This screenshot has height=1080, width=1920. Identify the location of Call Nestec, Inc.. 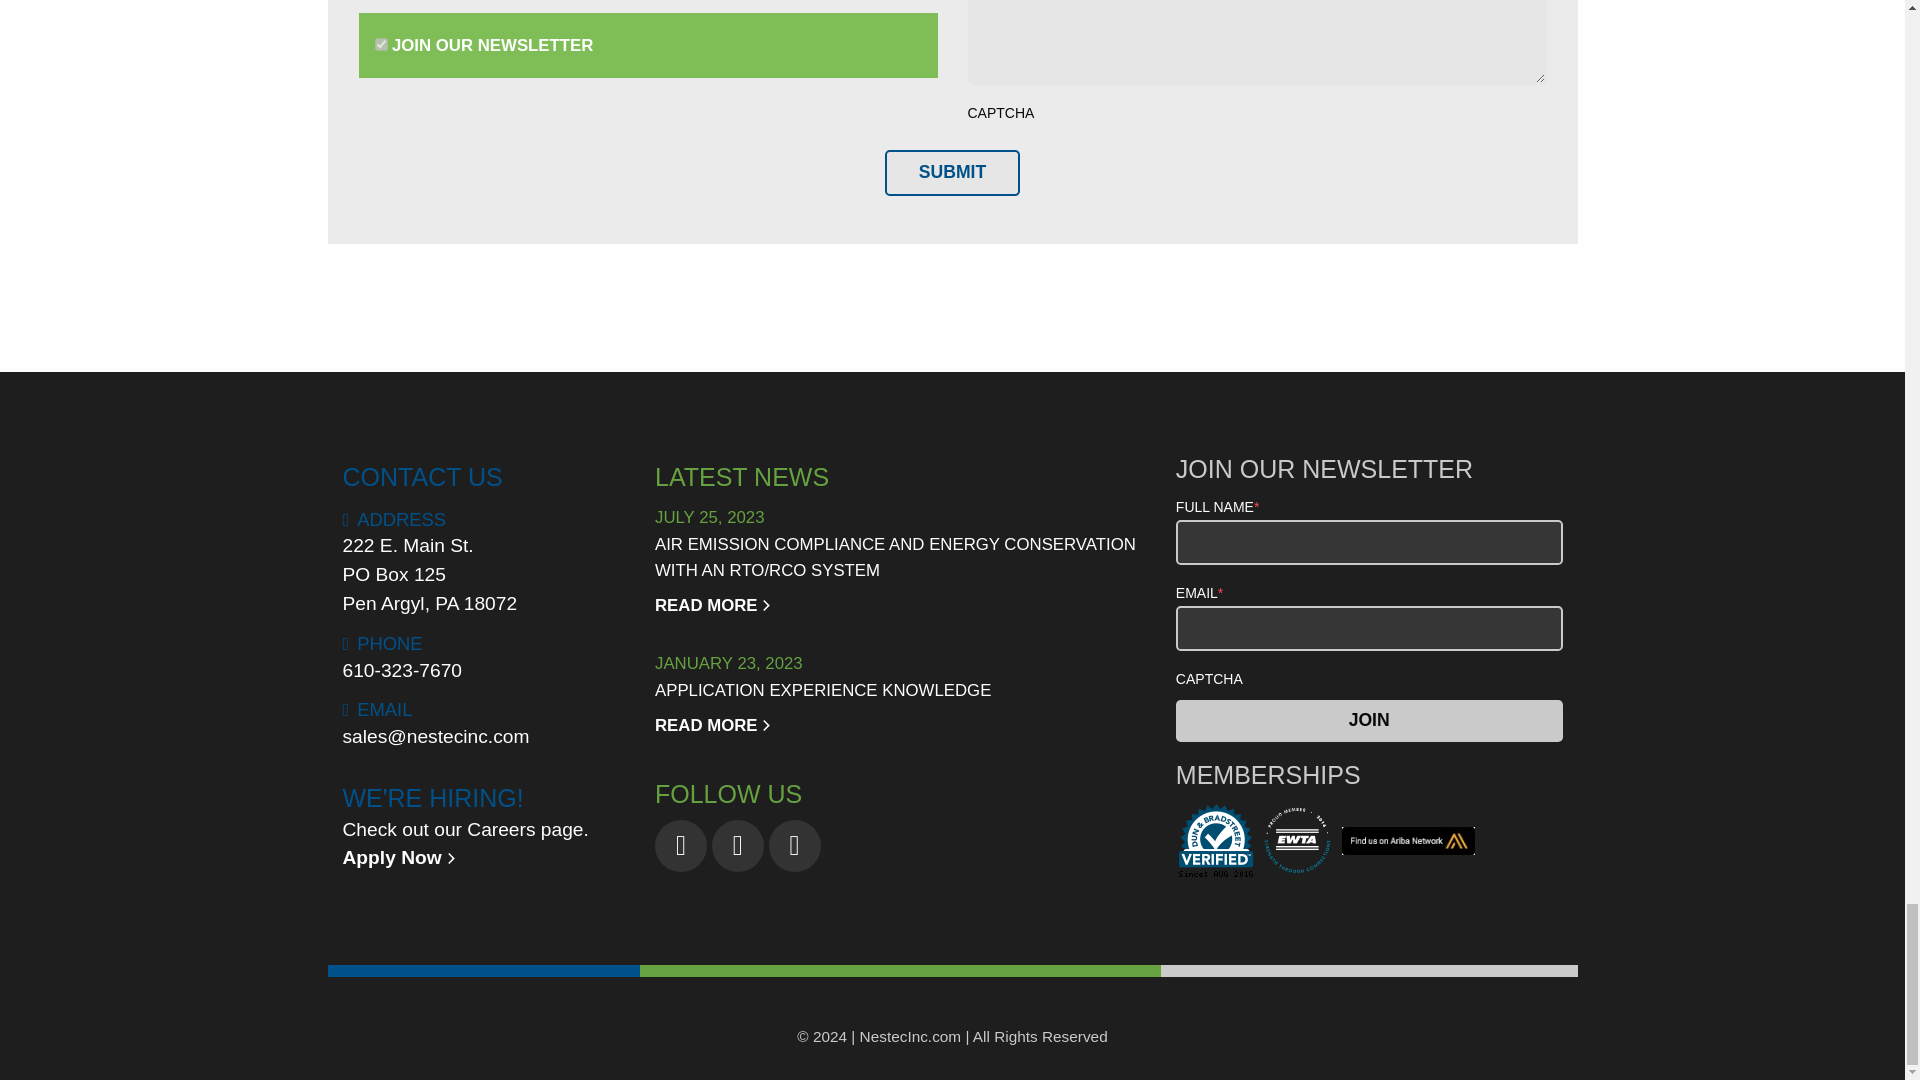
(402, 670).